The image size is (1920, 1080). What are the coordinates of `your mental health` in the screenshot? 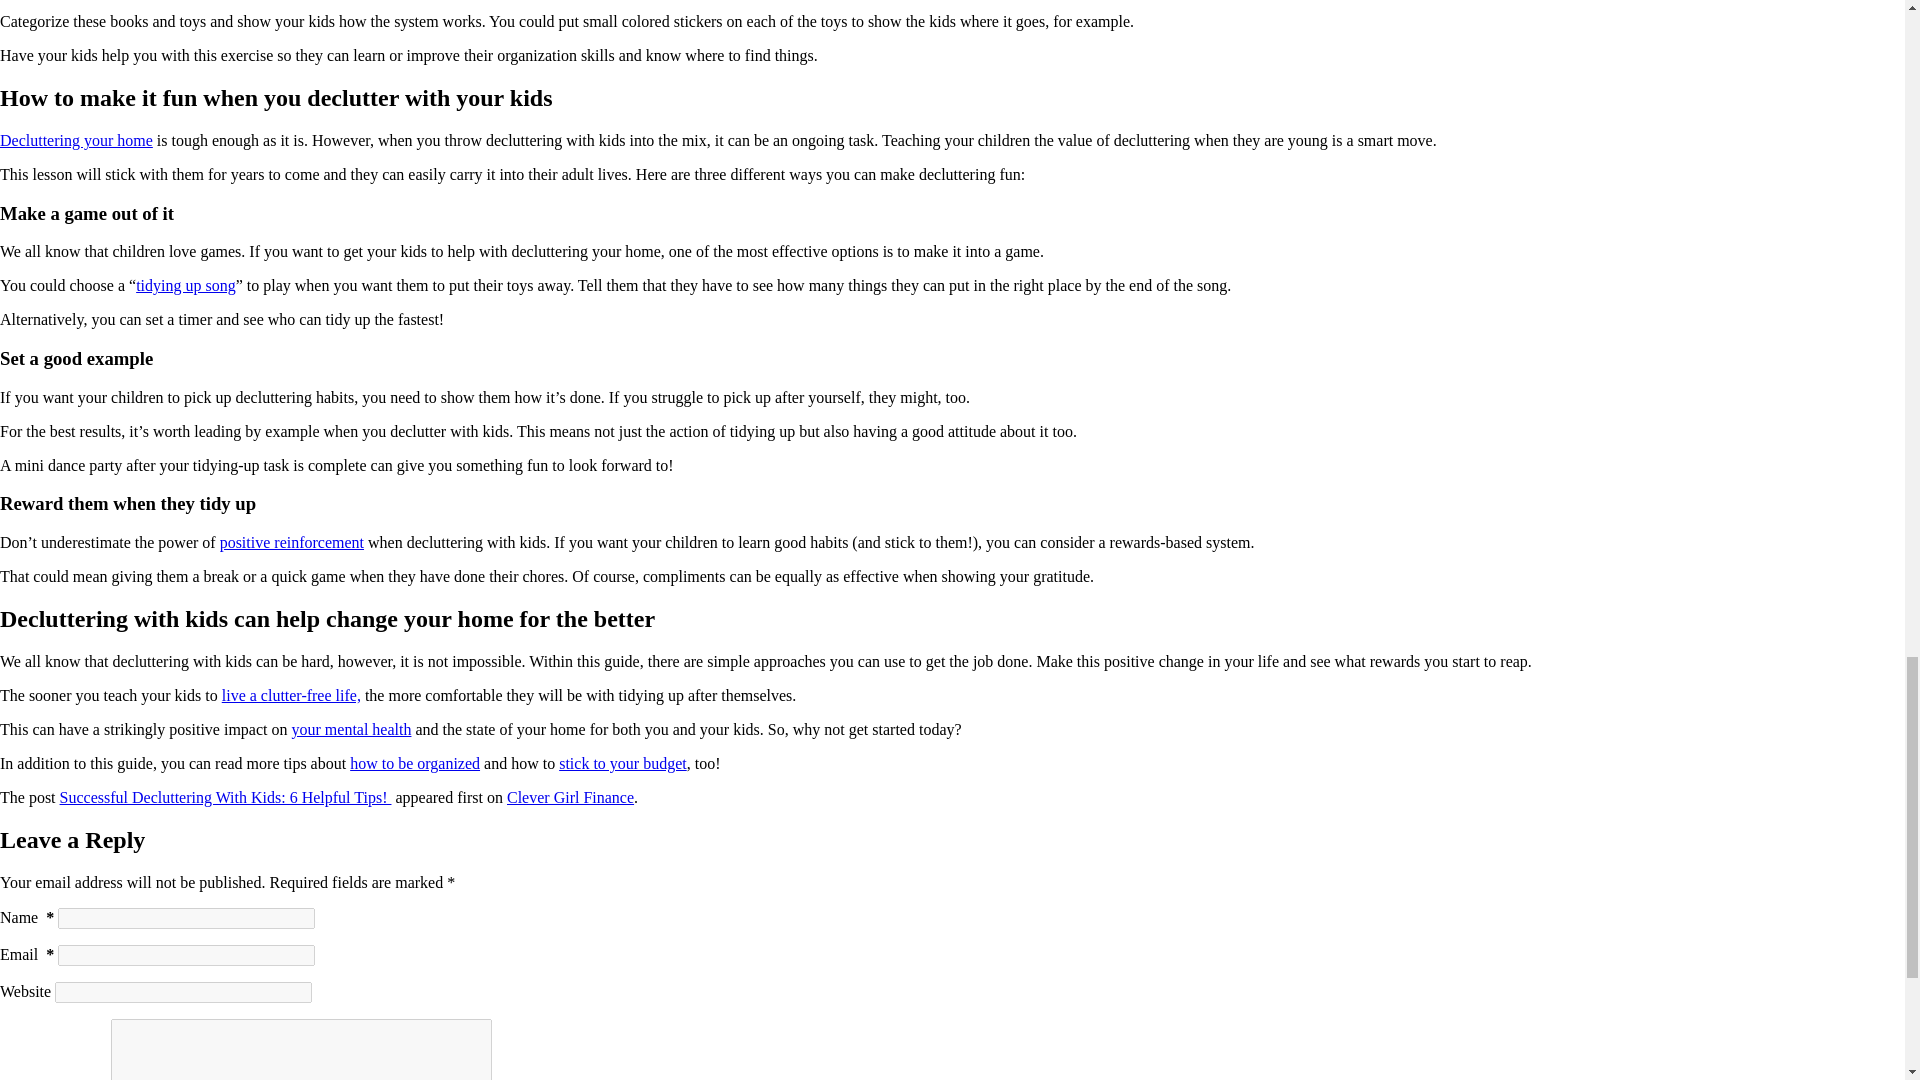 It's located at (352, 729).